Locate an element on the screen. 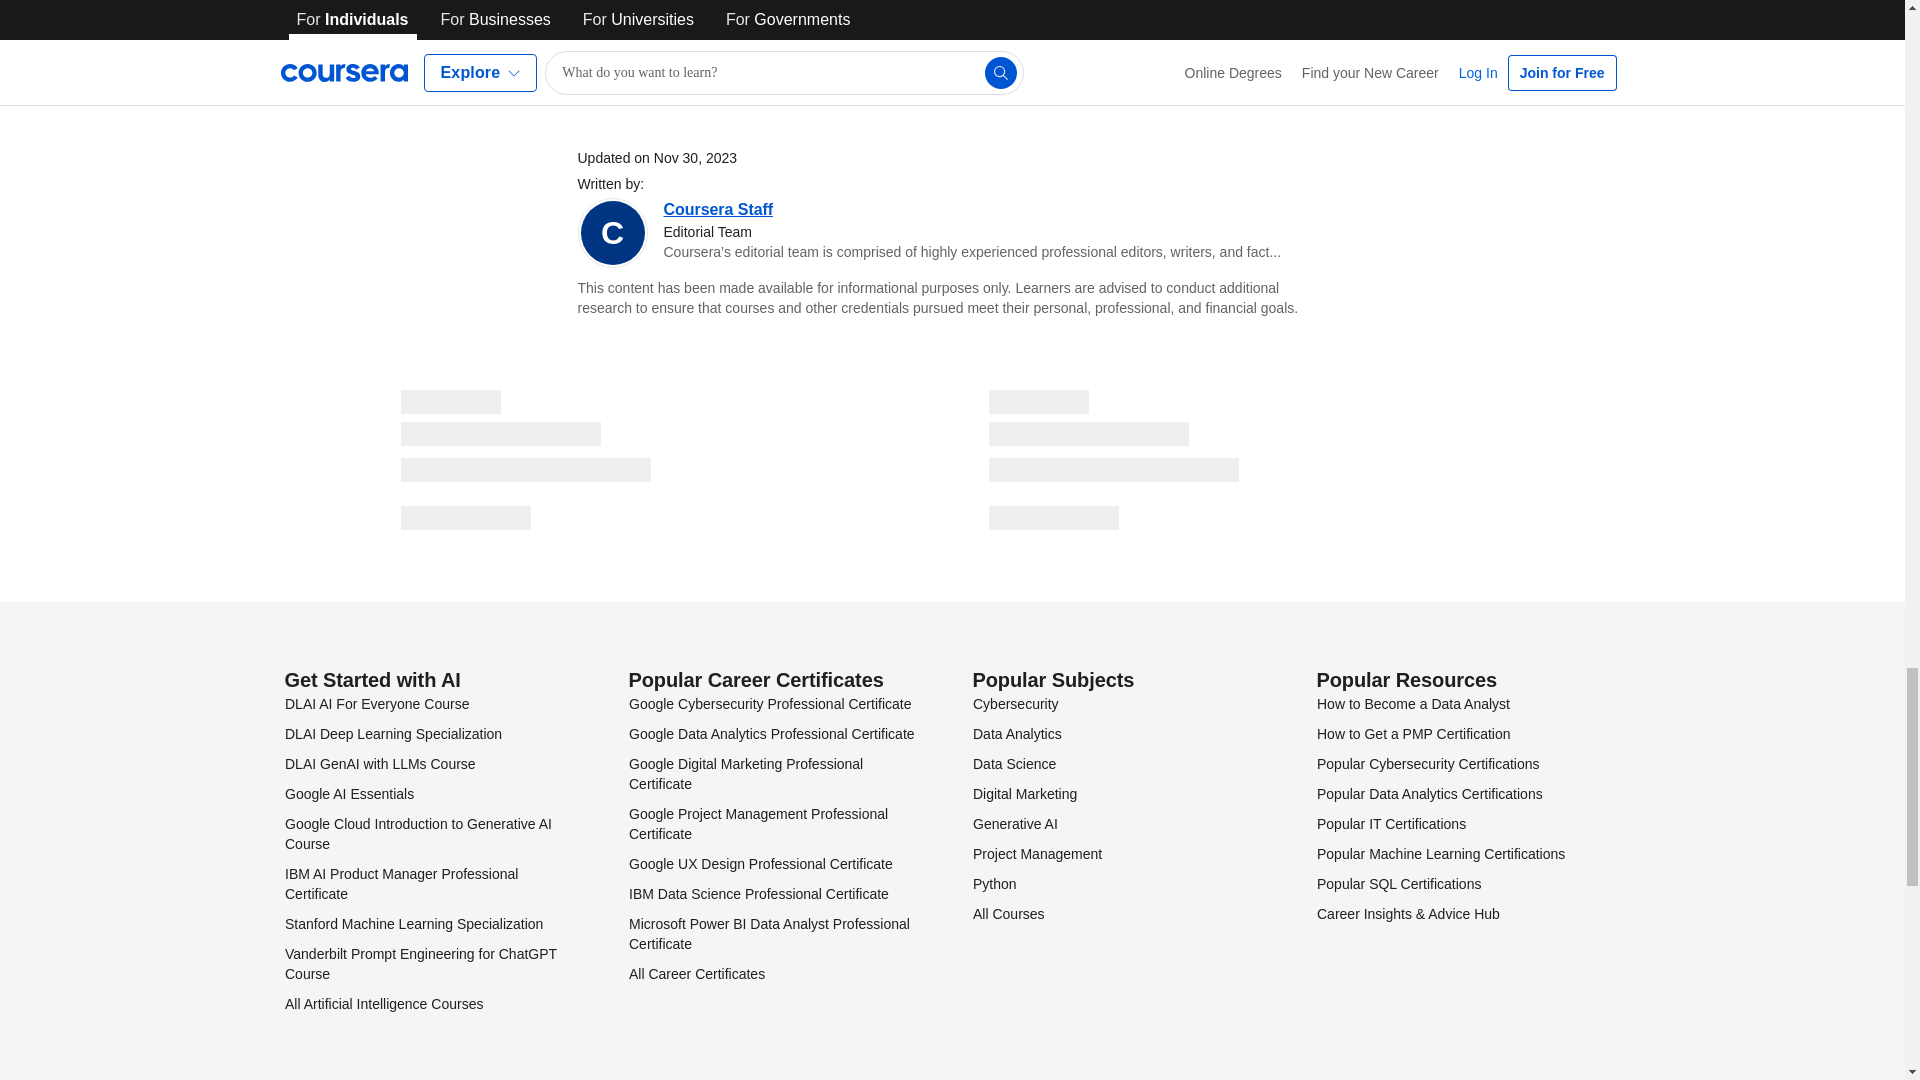 This screenshot has width=1920, height=1080. Google UX Design Professional Certificate is located at coordinates (760, 864).